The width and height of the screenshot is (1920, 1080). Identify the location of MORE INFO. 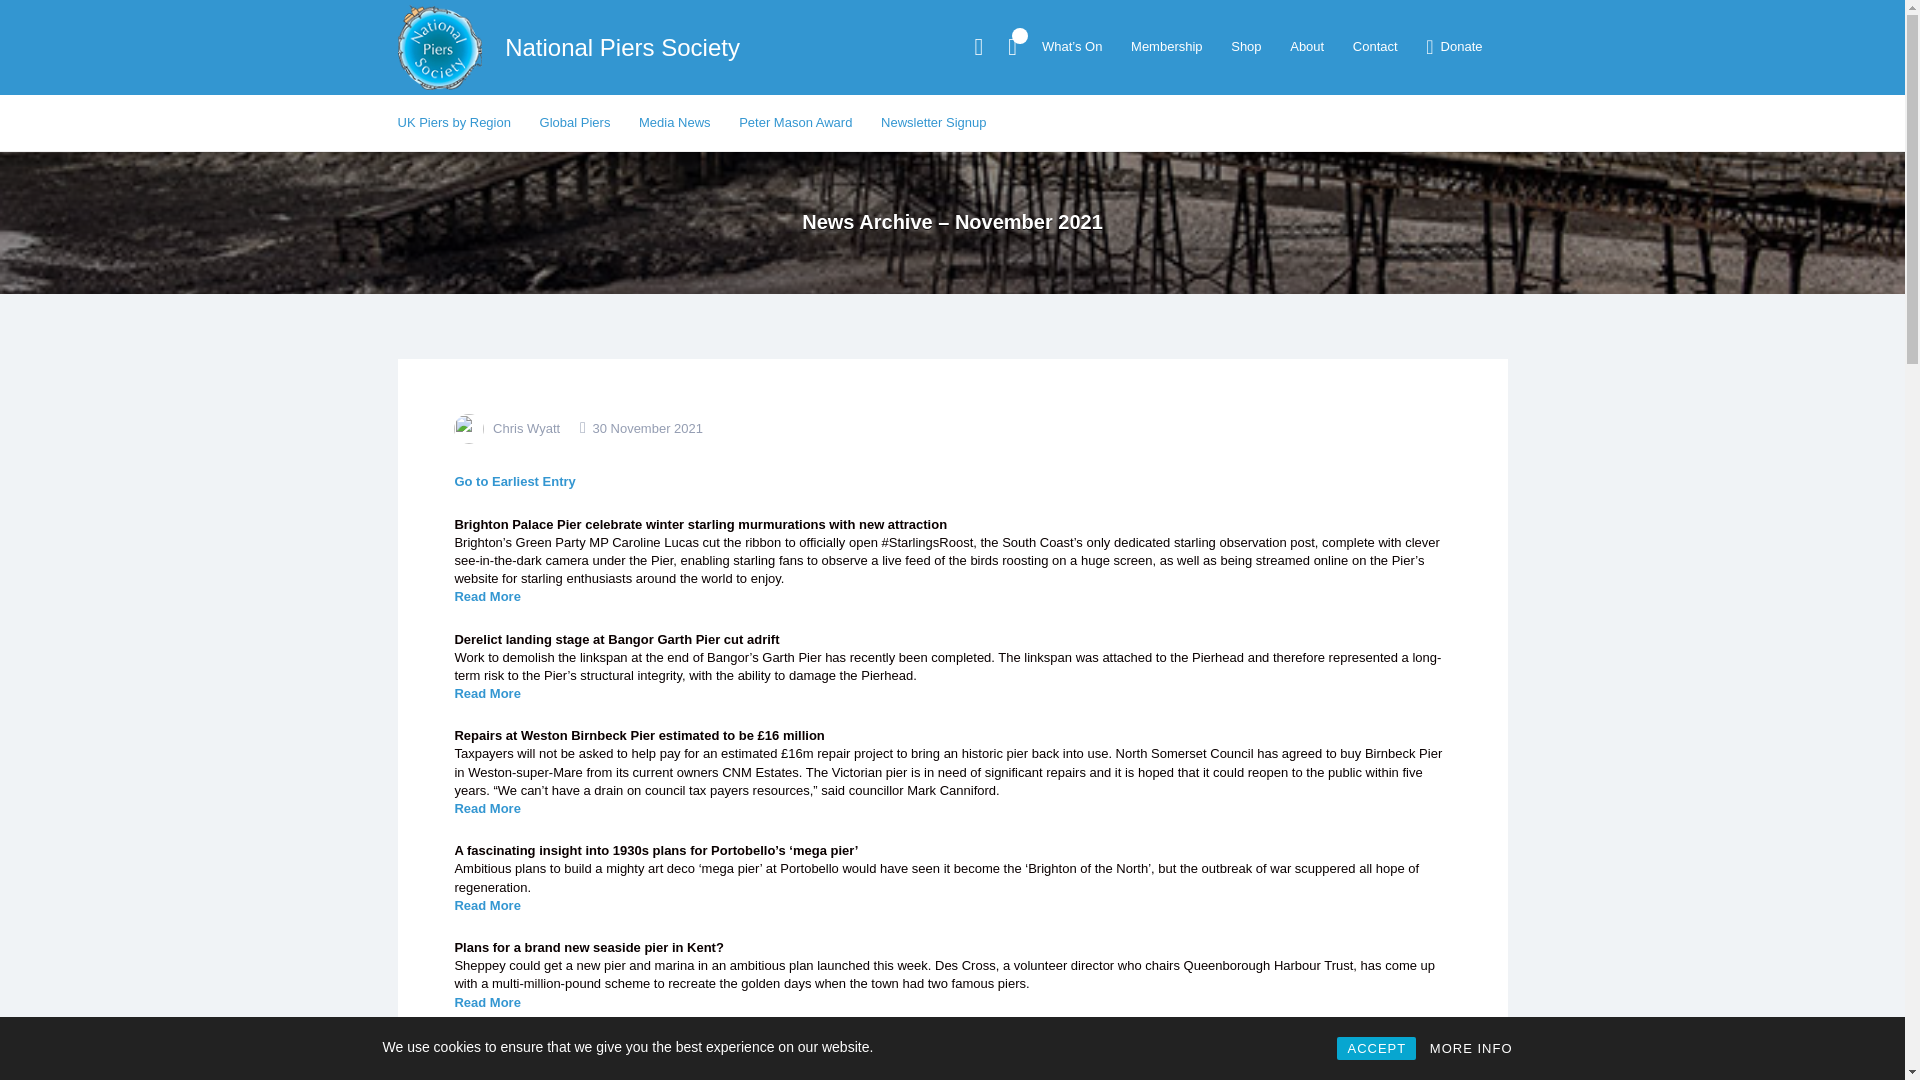
(1471, 1048).